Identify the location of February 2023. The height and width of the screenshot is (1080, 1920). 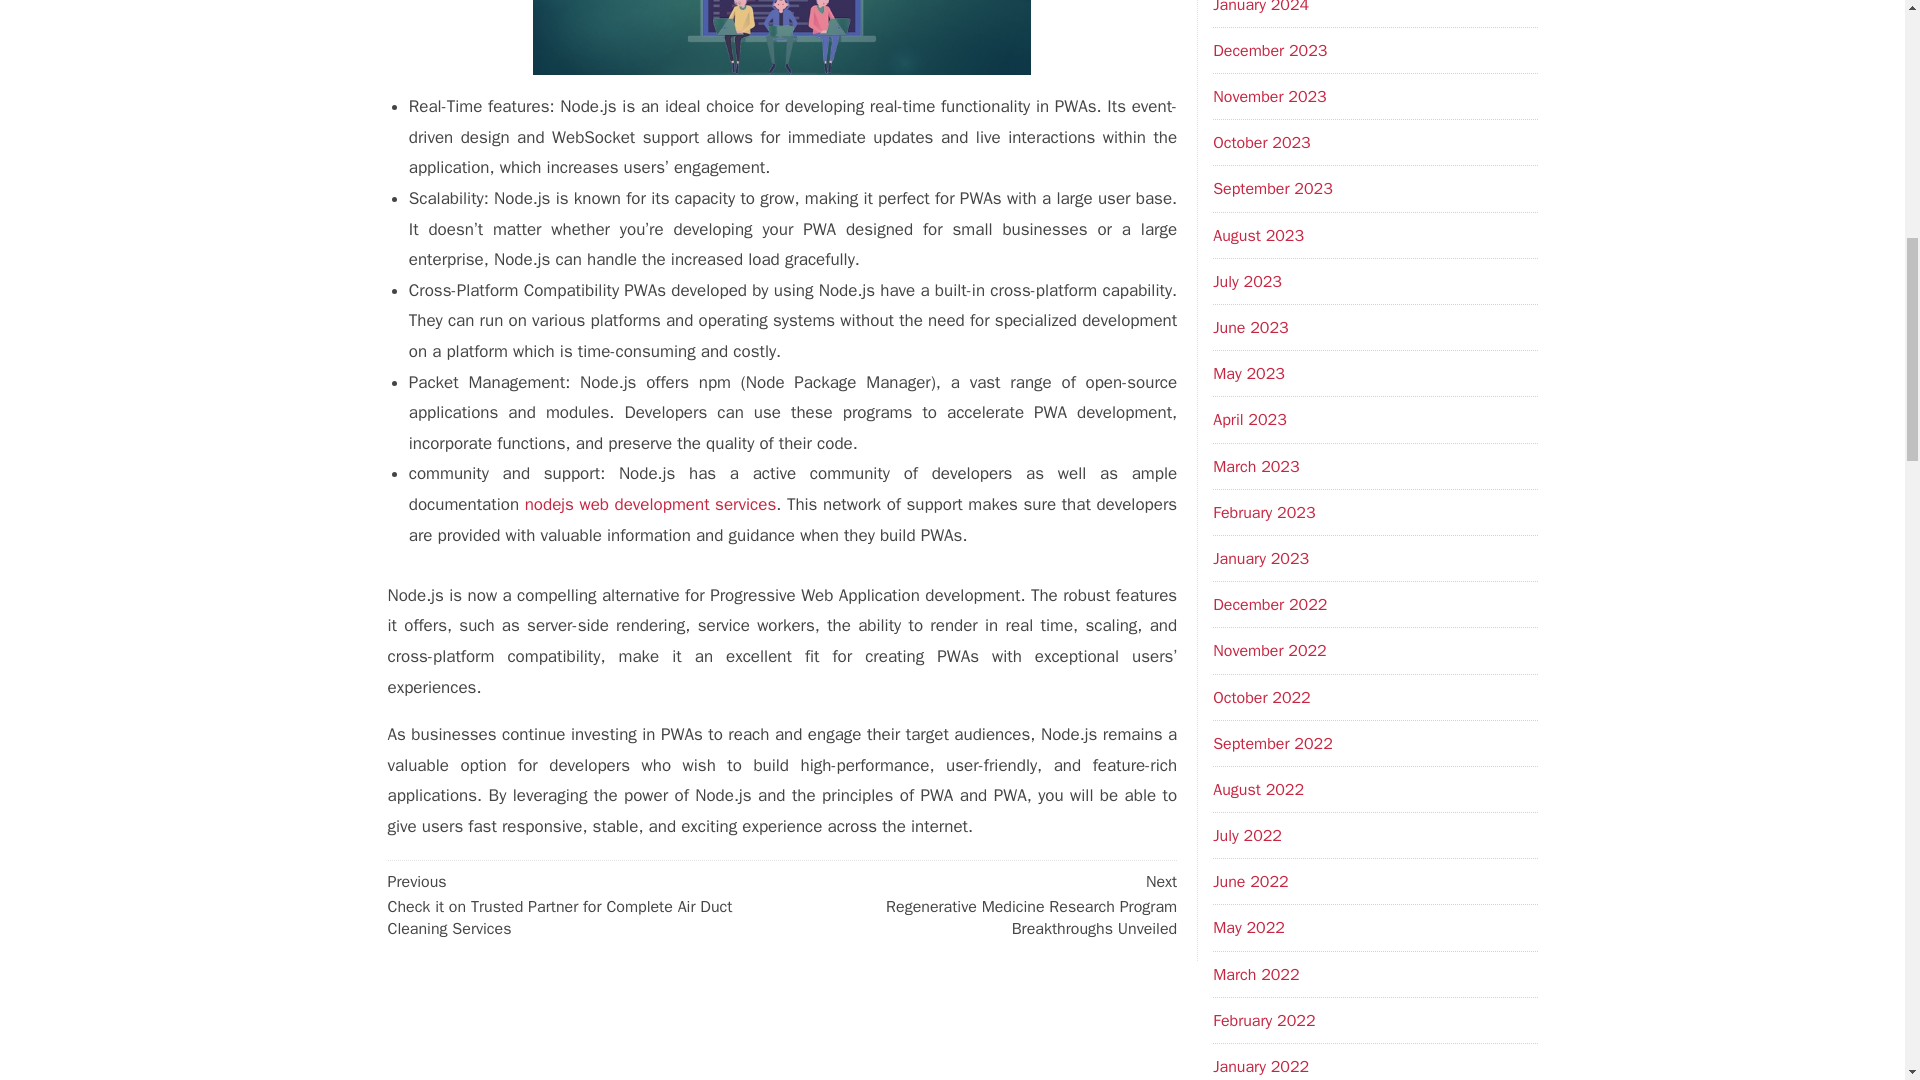
(1264, 512).